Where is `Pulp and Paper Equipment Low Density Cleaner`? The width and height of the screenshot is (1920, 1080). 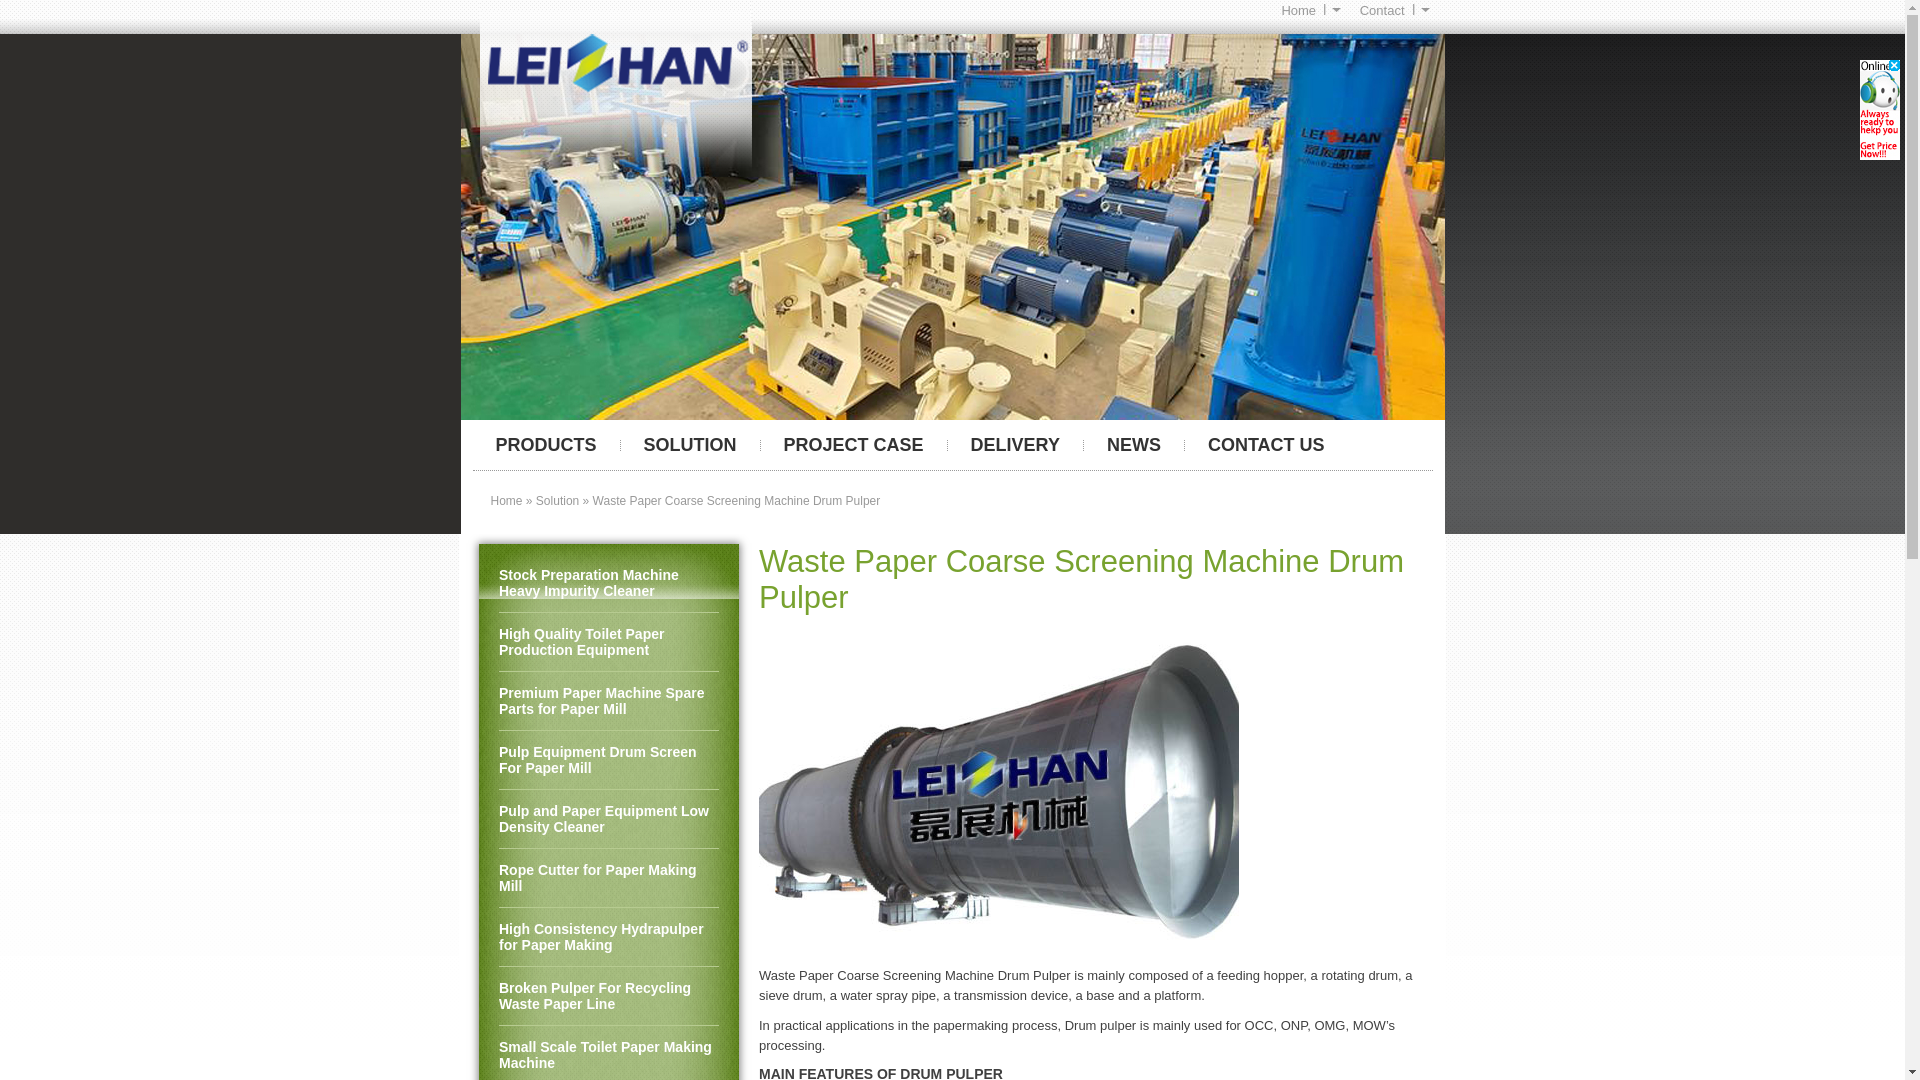
Pulp and Paper Equipment Low Density Cleaner is located at coordinates (608, 818).